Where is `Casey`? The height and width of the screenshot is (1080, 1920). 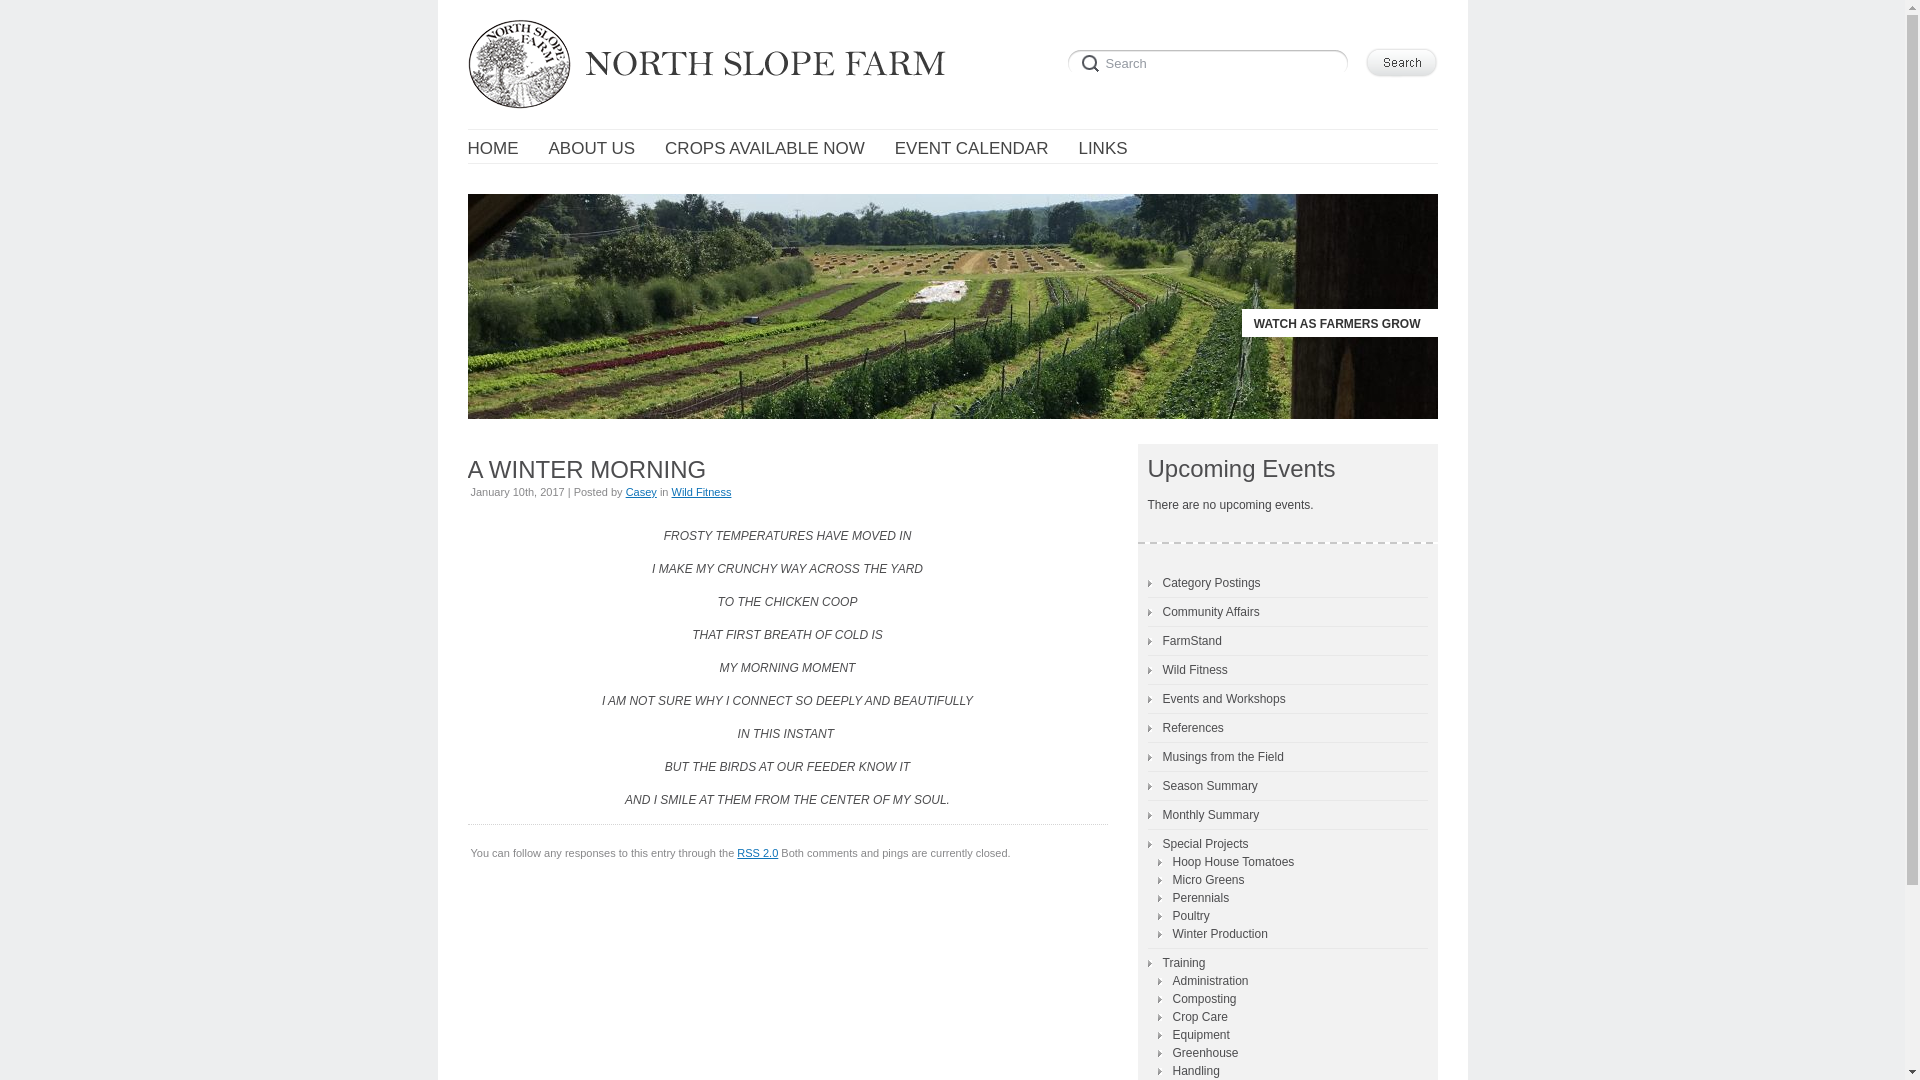 Casey is located at coordinates (640, 492).